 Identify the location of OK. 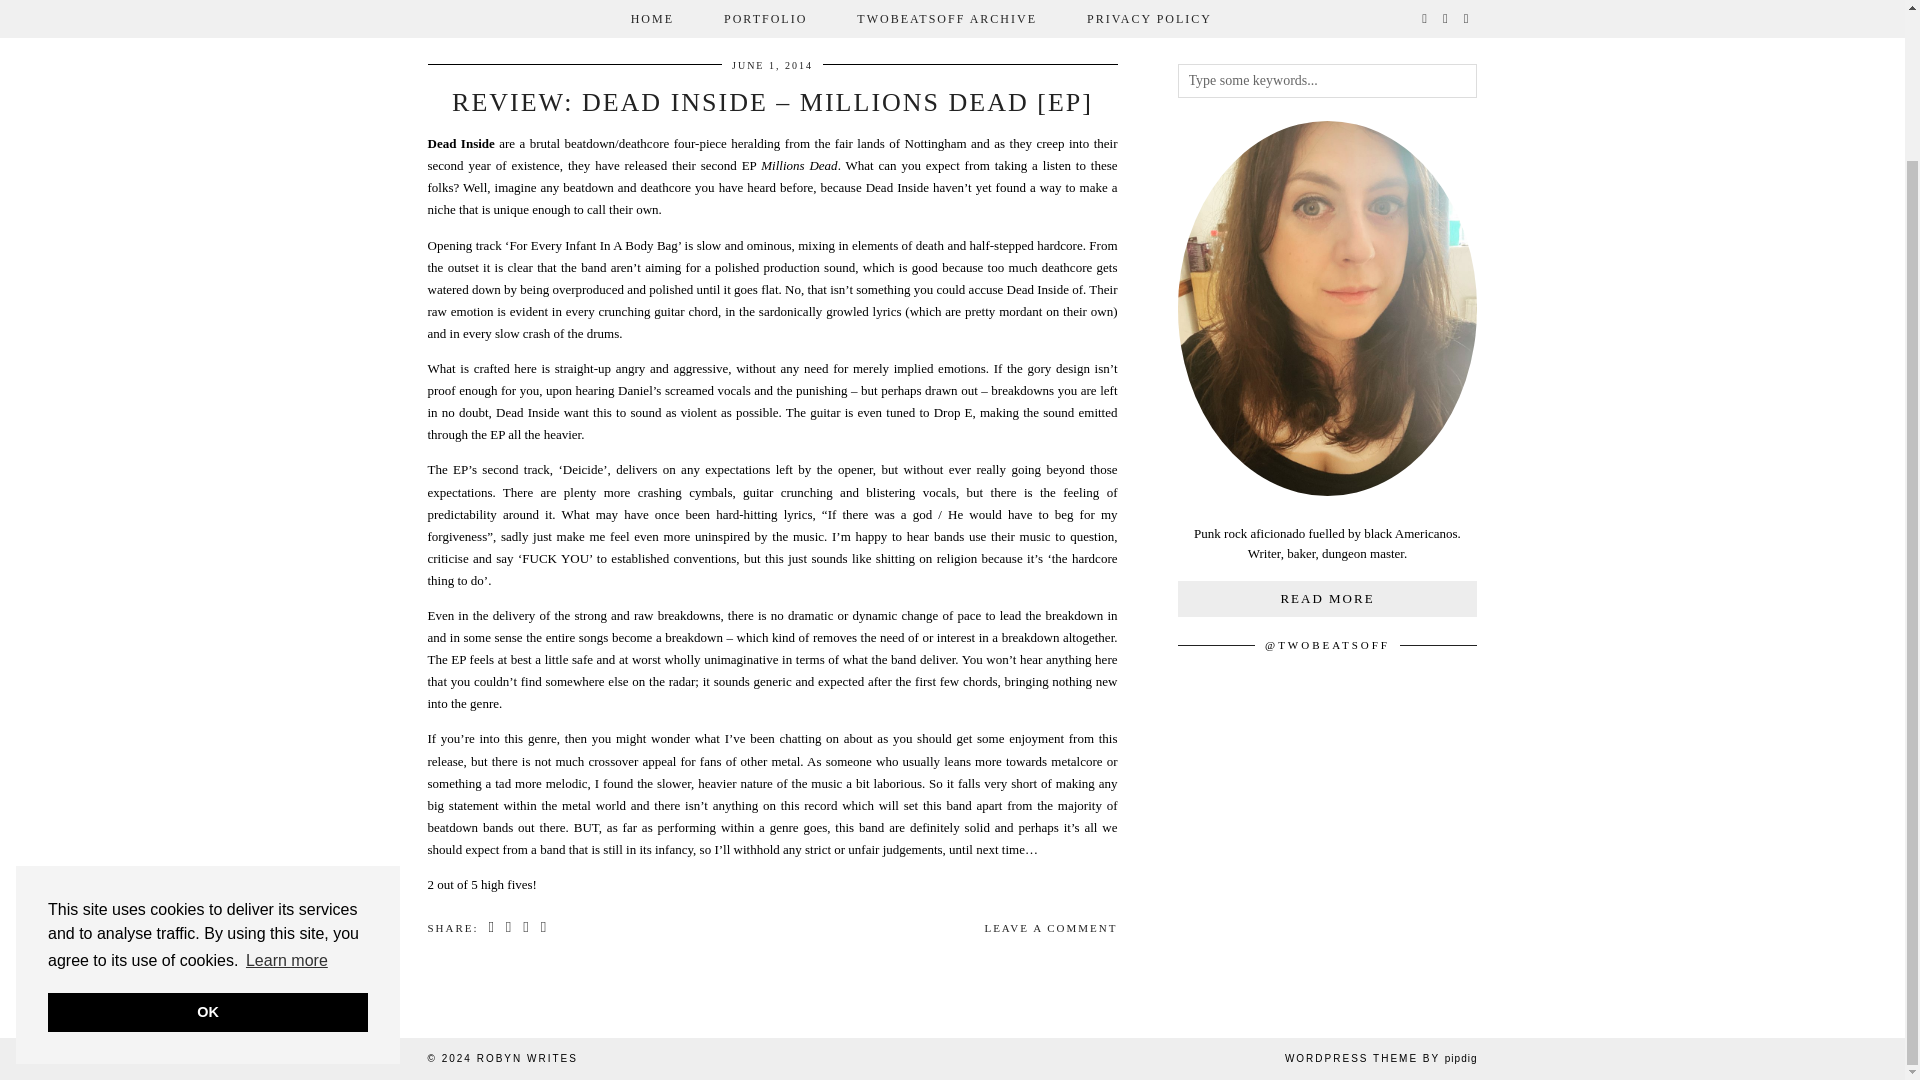
(208, 837).